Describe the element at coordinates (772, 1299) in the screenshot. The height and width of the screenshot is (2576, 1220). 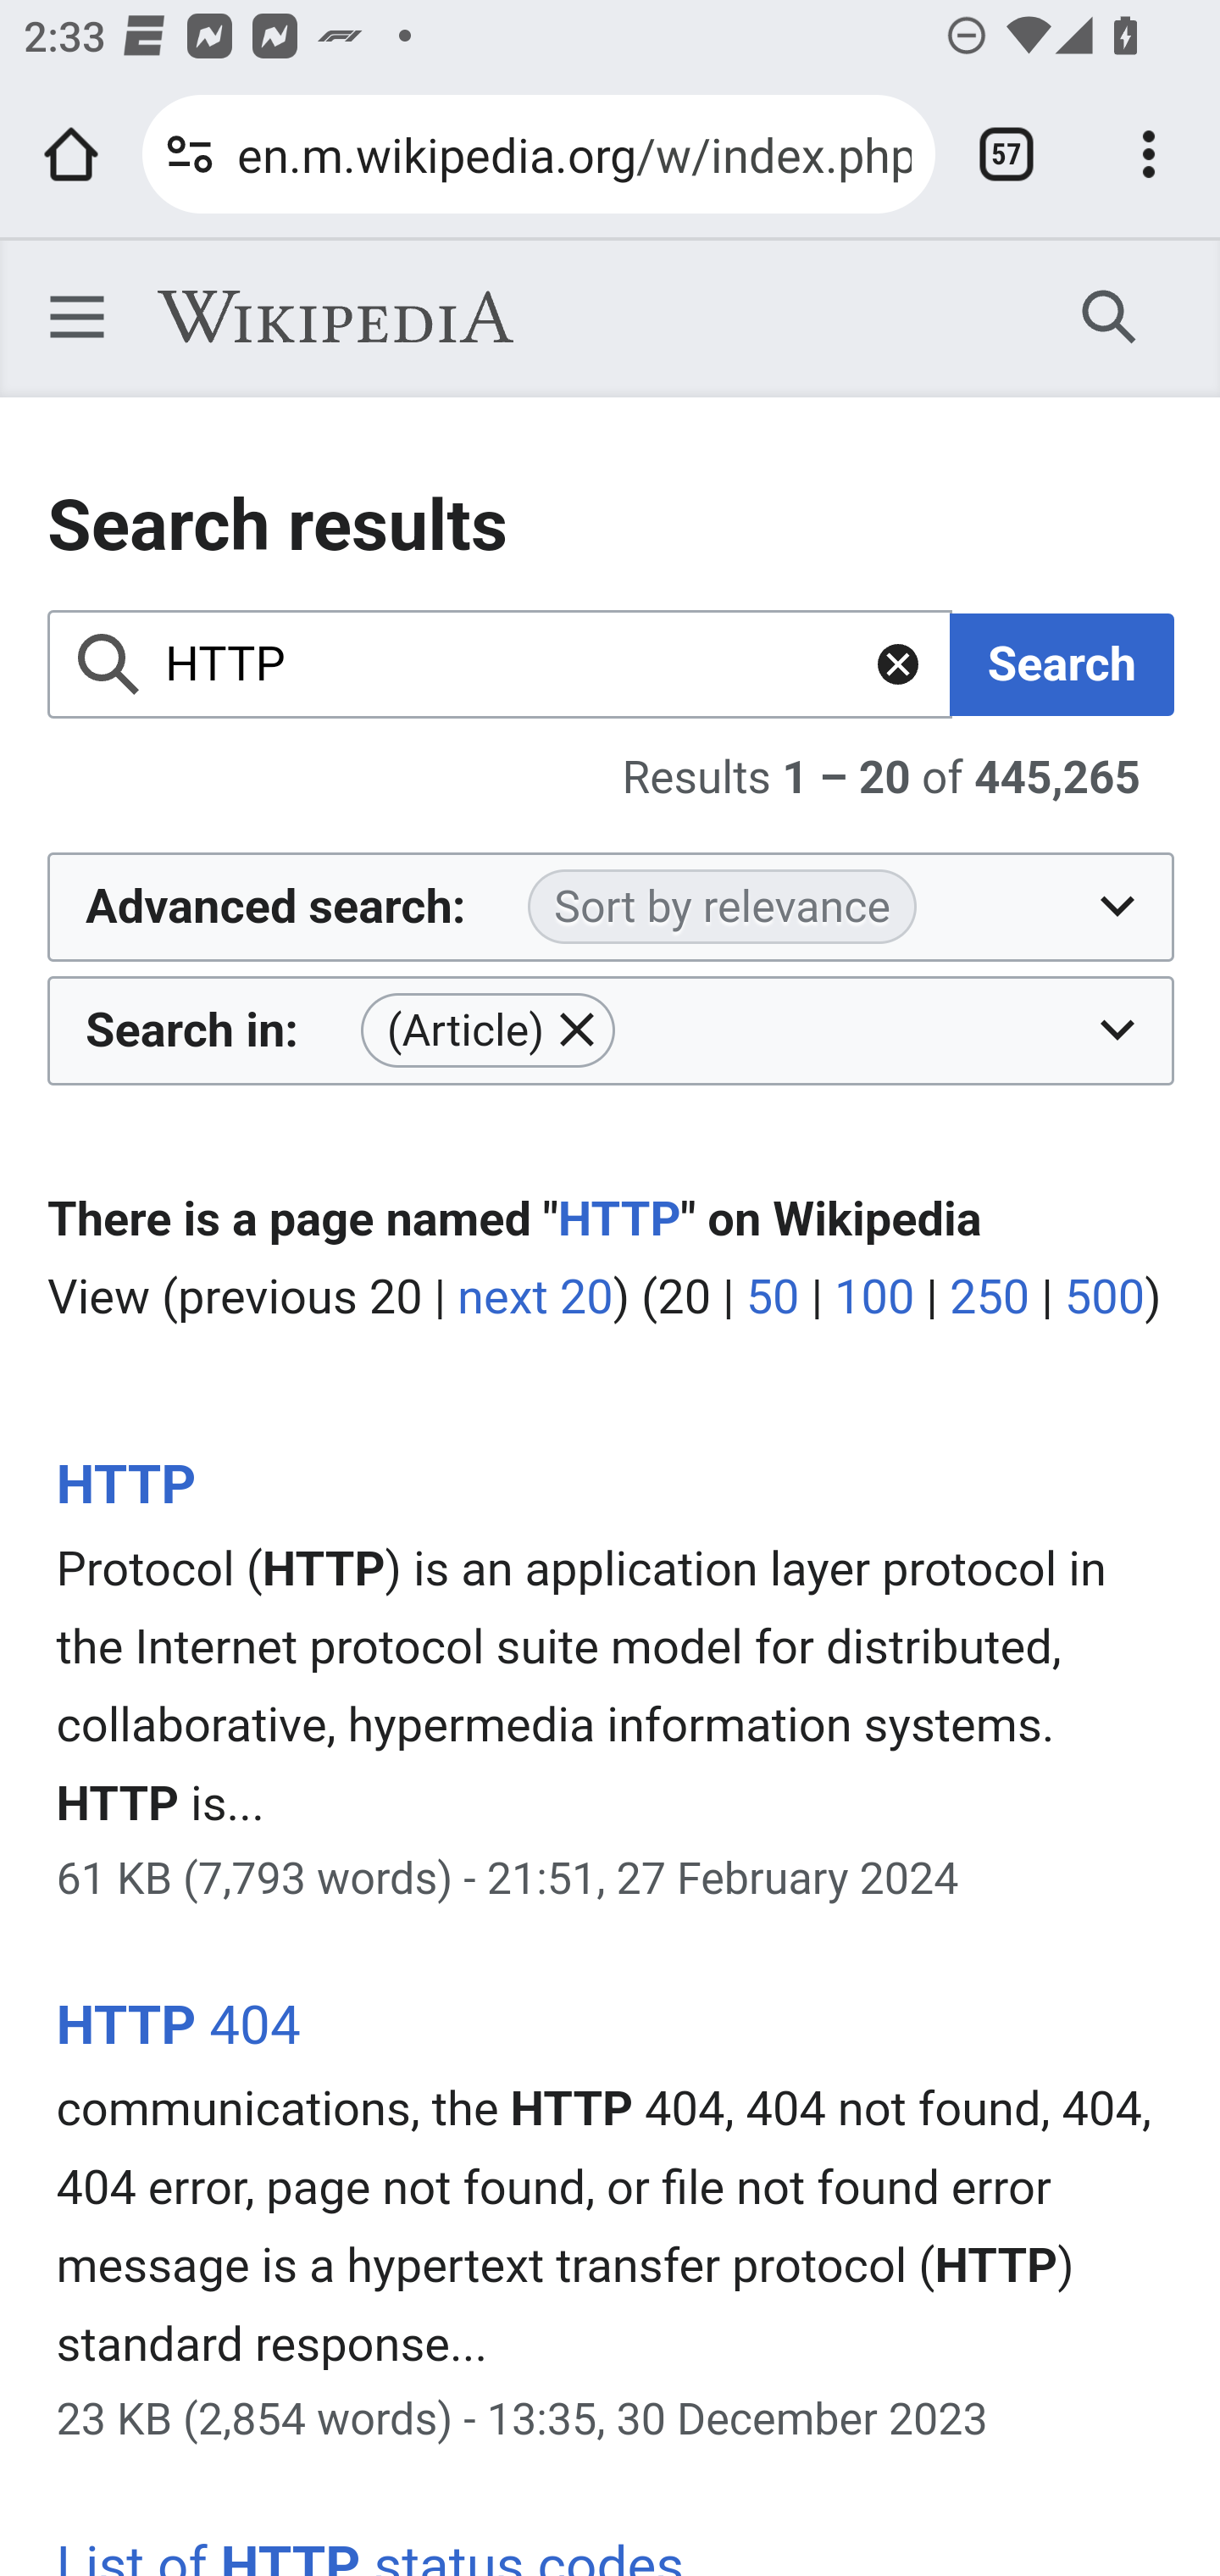
I see `50` at that location.